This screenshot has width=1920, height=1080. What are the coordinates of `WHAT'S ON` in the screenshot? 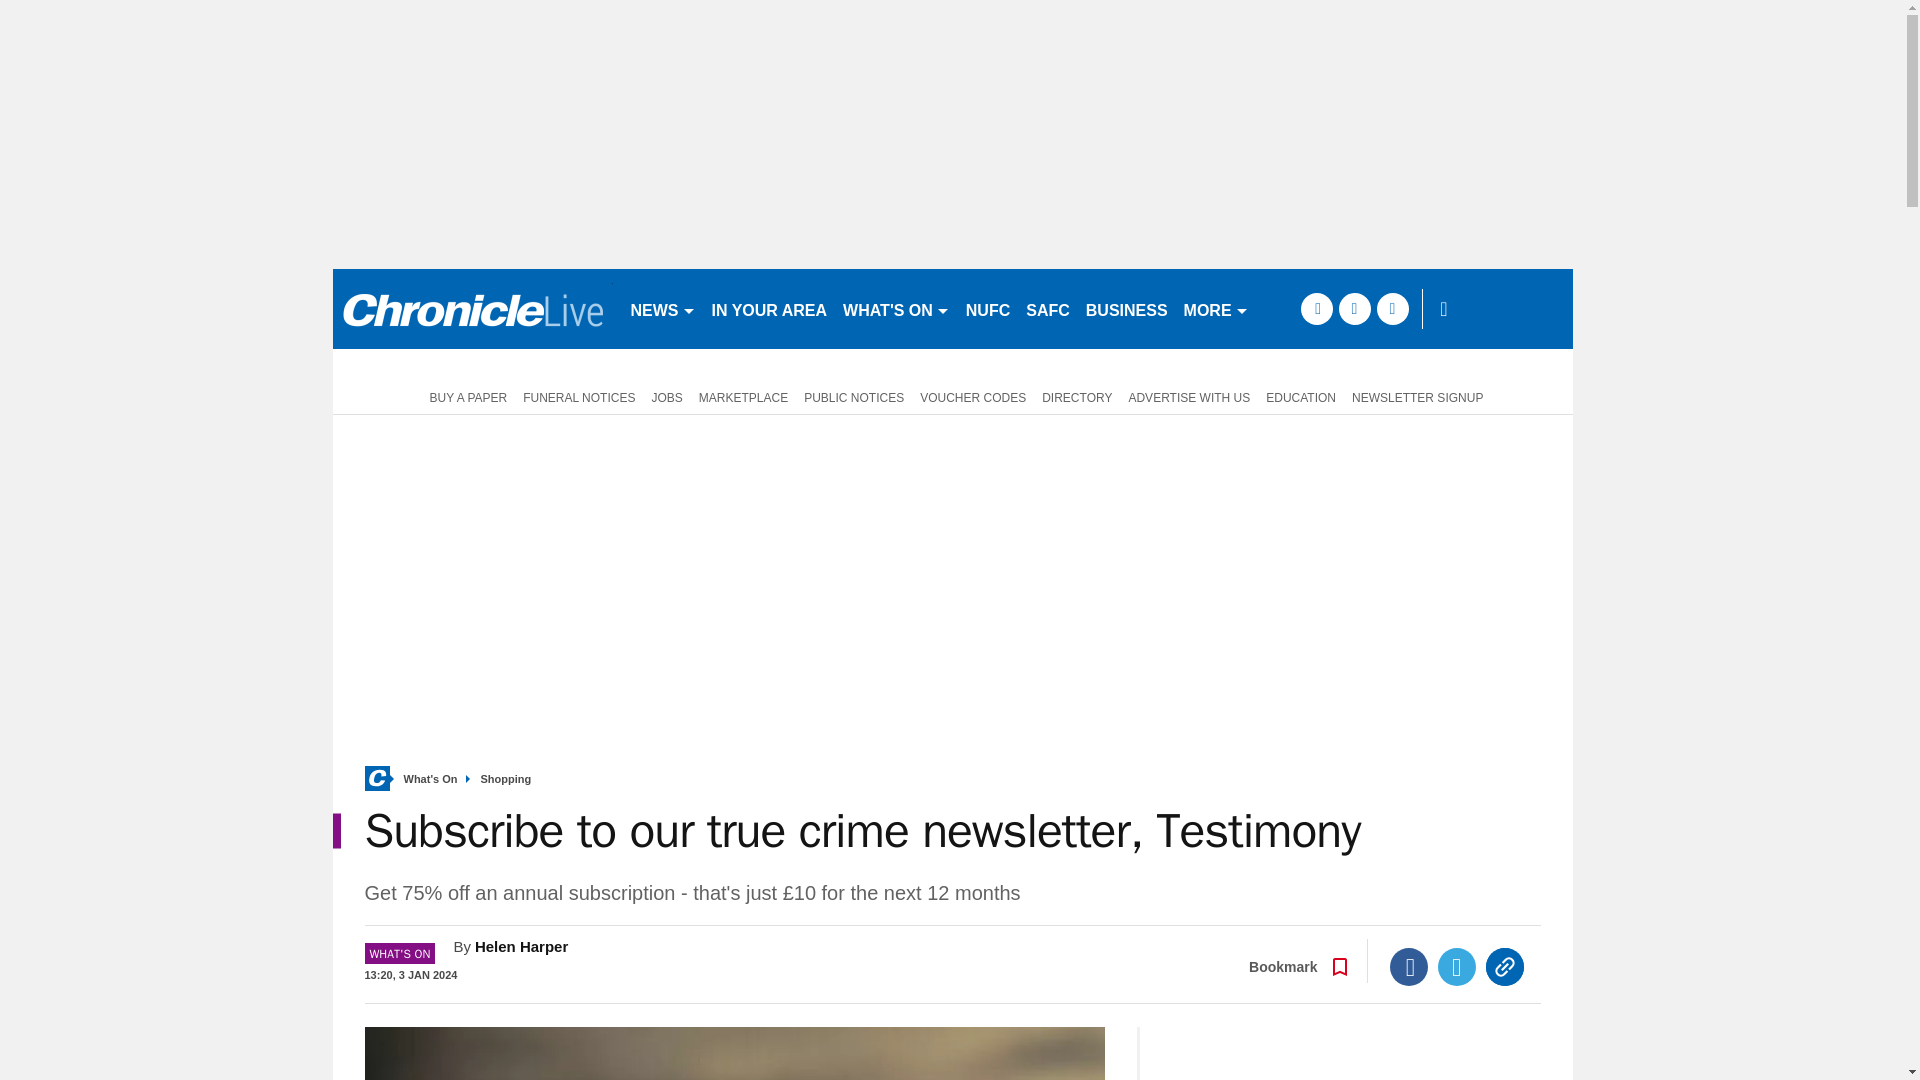 It's located at (896, 308).